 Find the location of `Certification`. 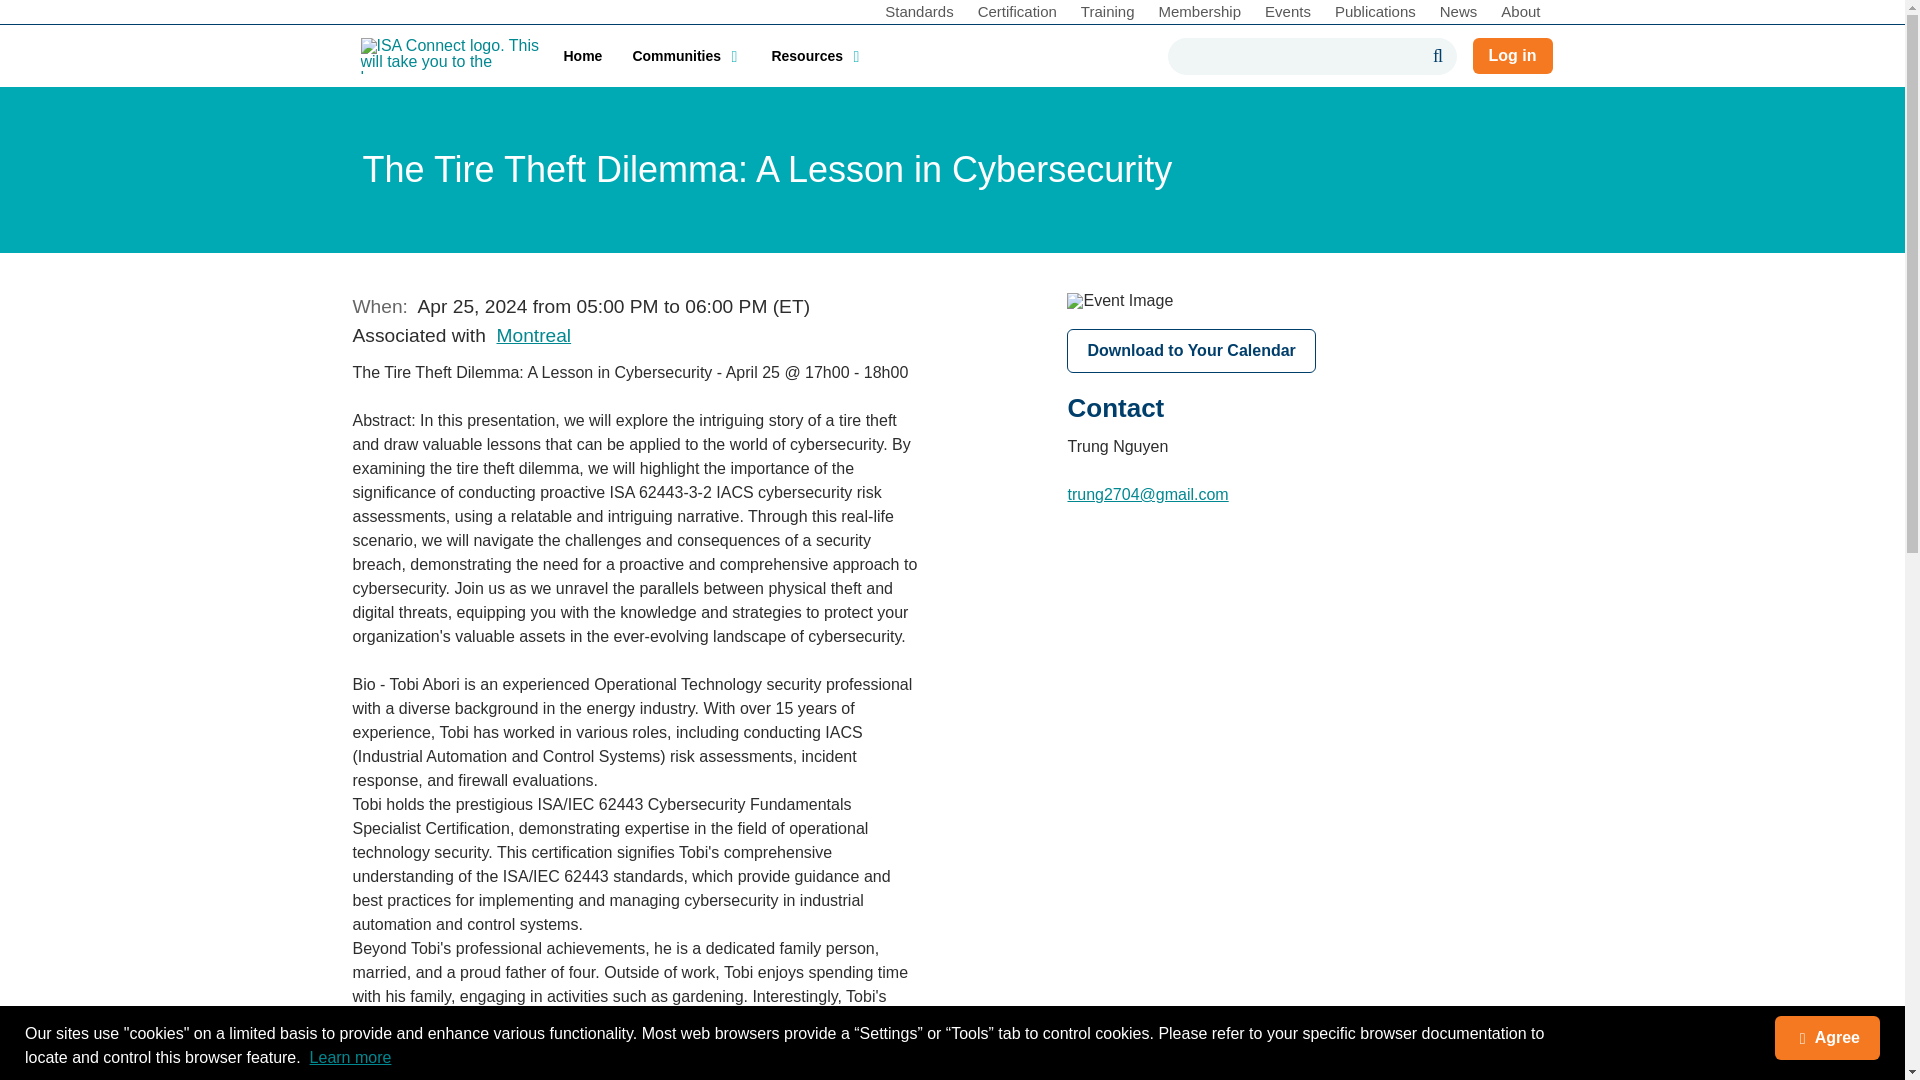

Certification is located at coordinates (1017, 14).